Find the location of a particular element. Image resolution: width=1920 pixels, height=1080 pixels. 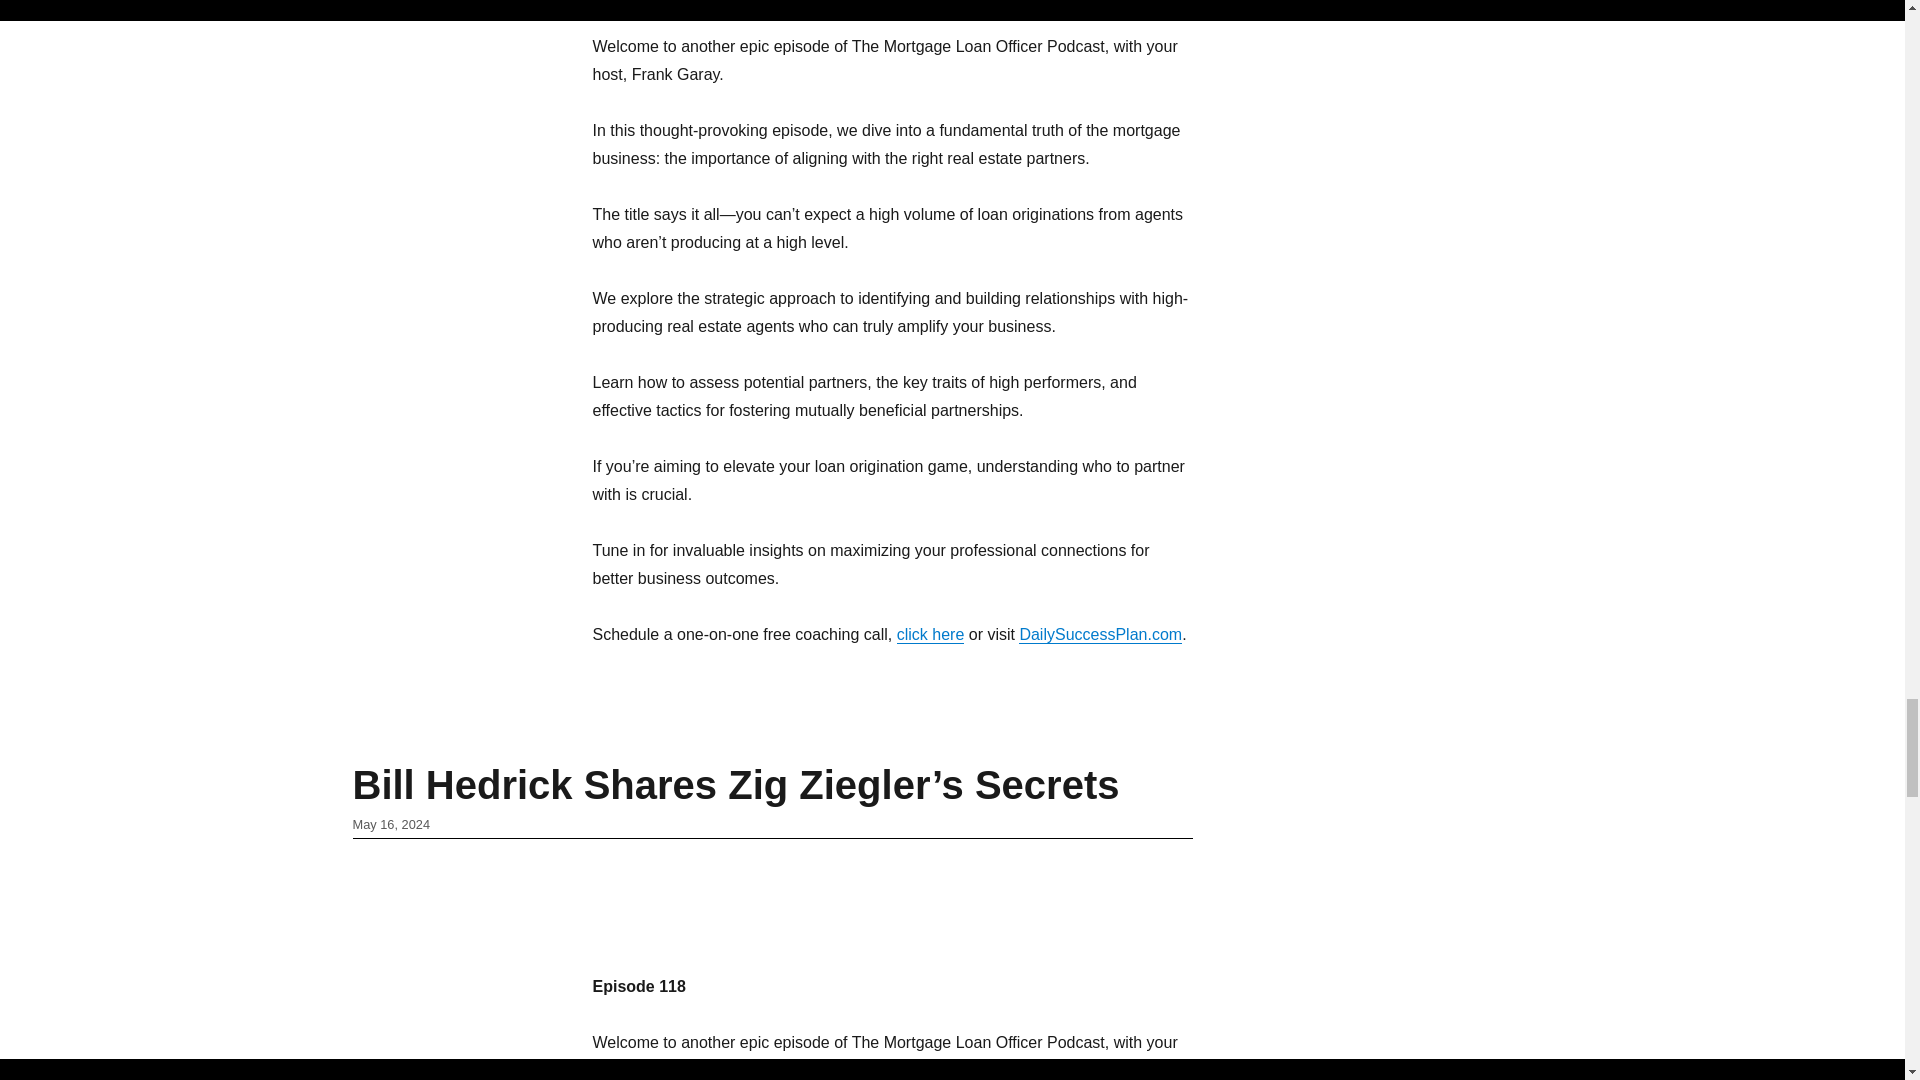

DailySuccessPlan.com is located at coordinates (1100, 634).